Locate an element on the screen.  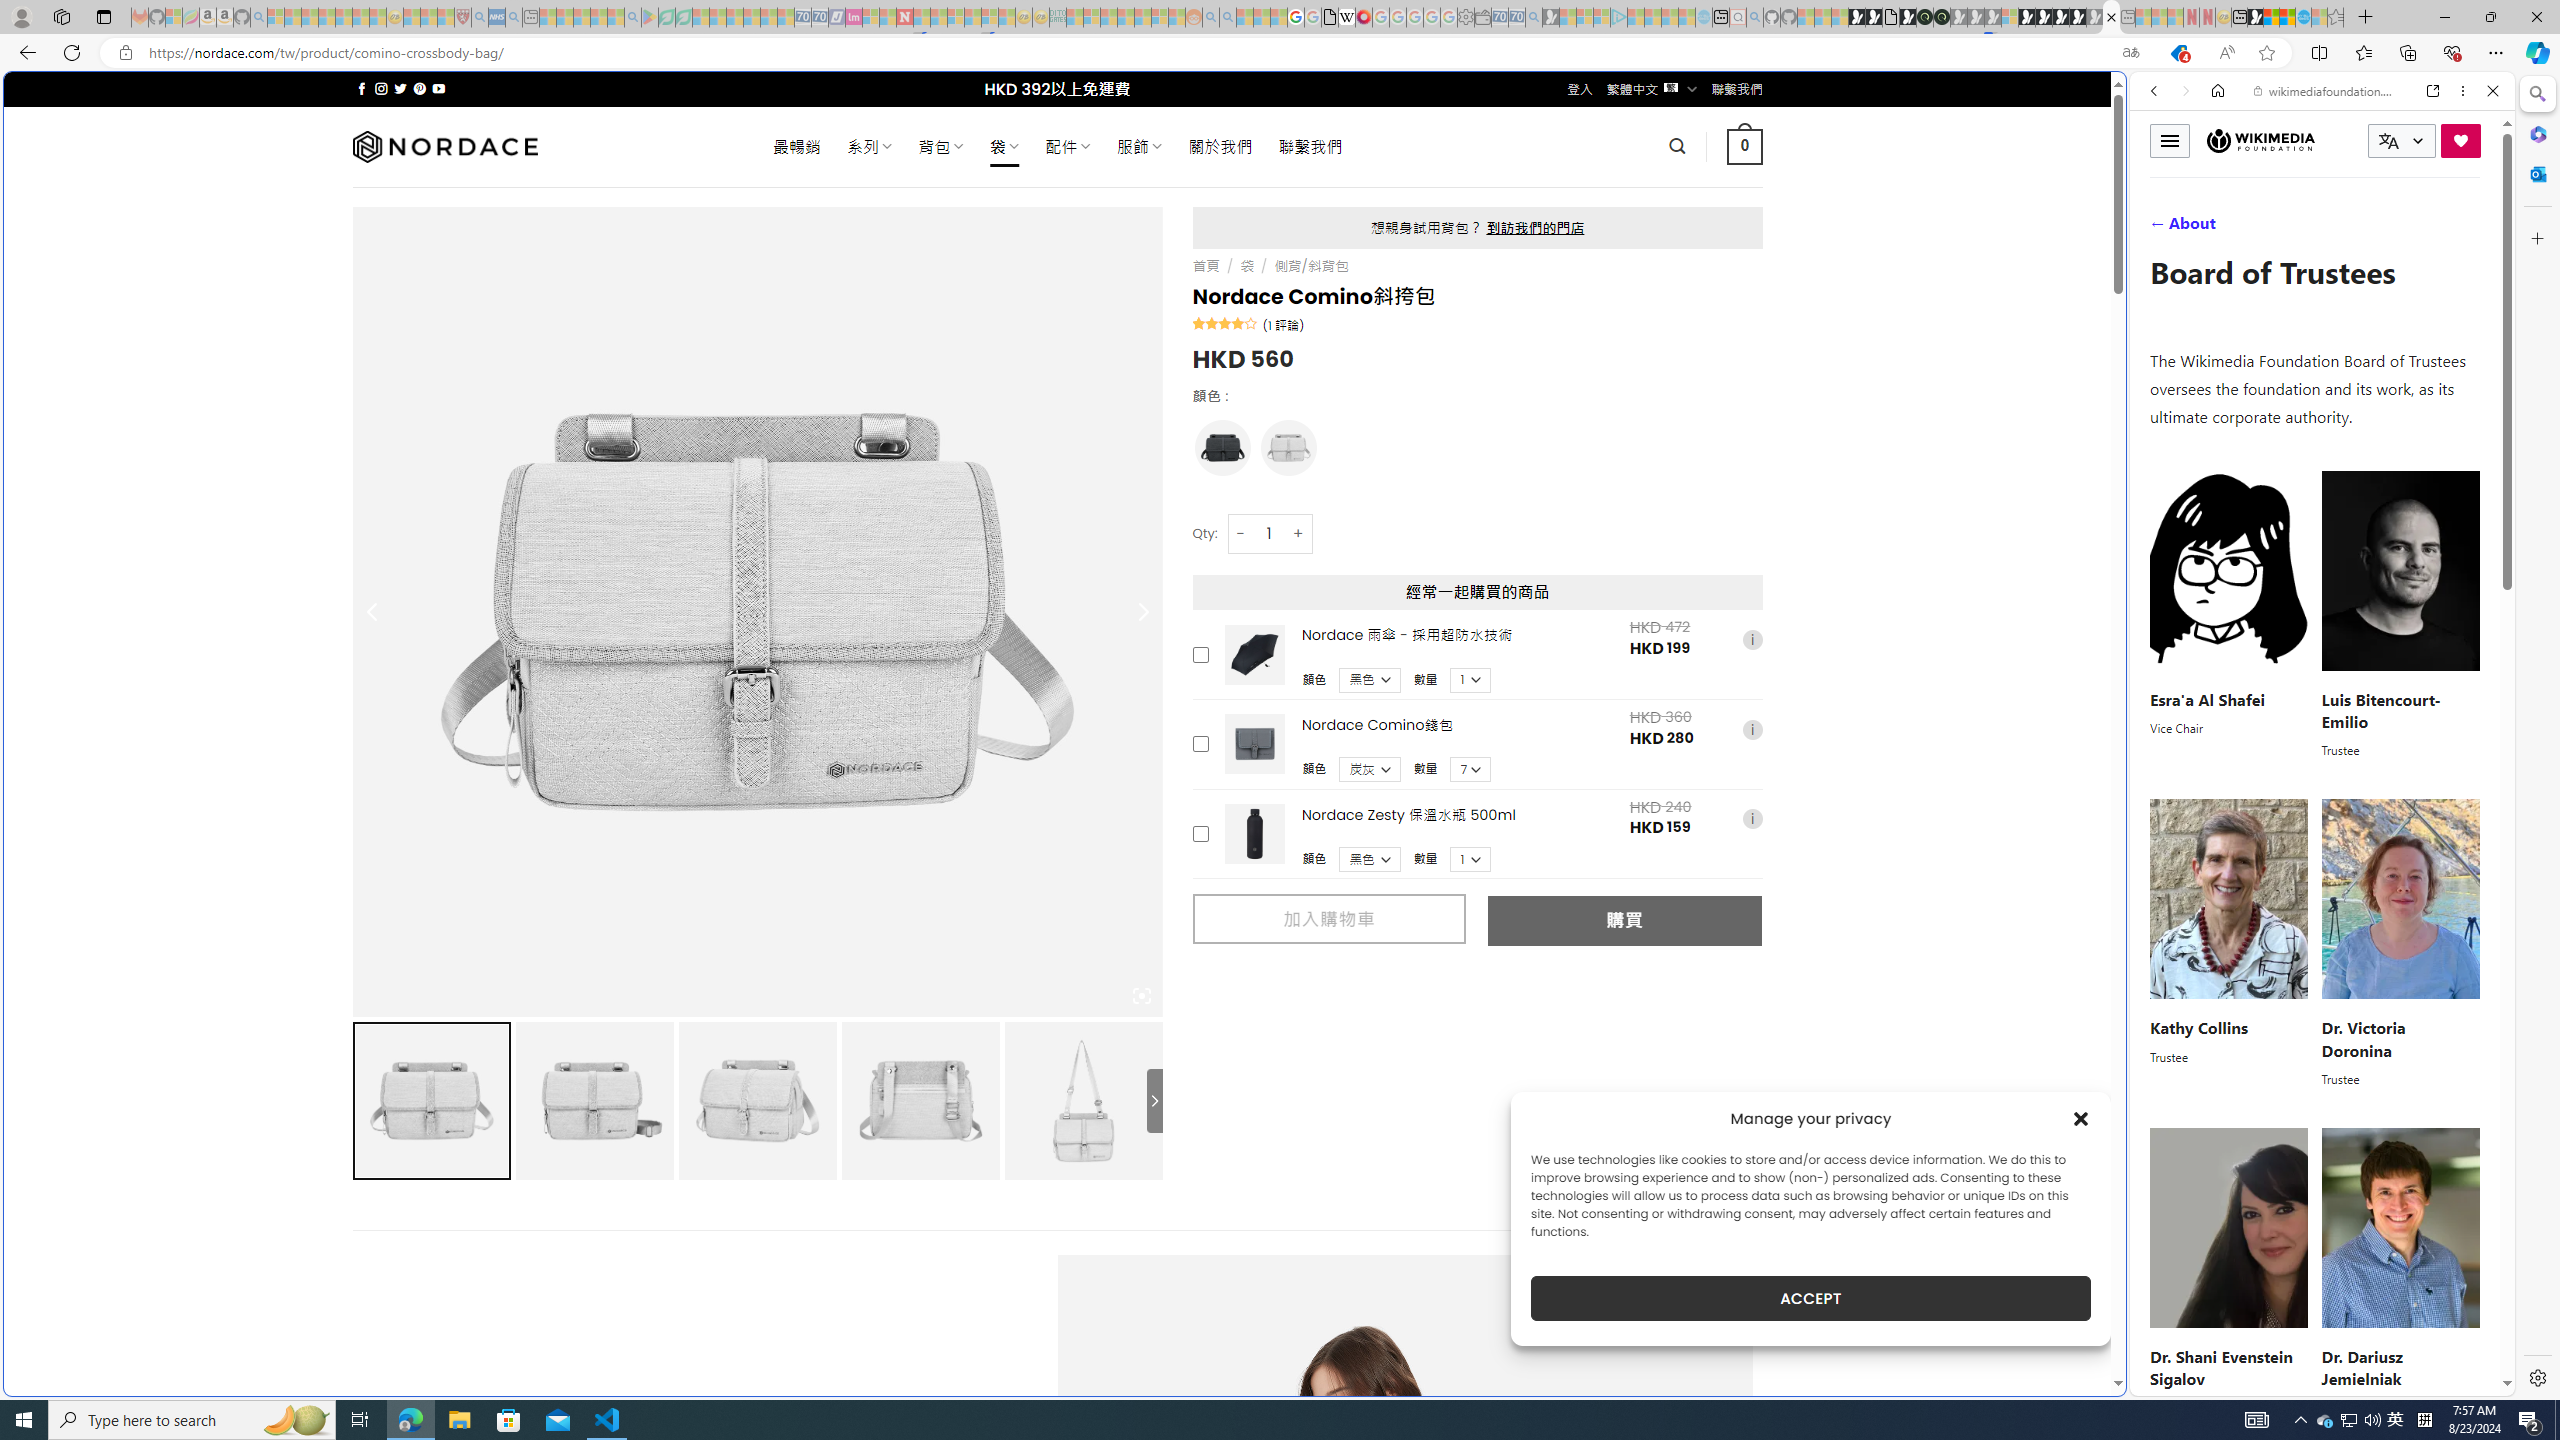
Dr. Dariusz Jemielniak is located at coordinates (2361, 1368).